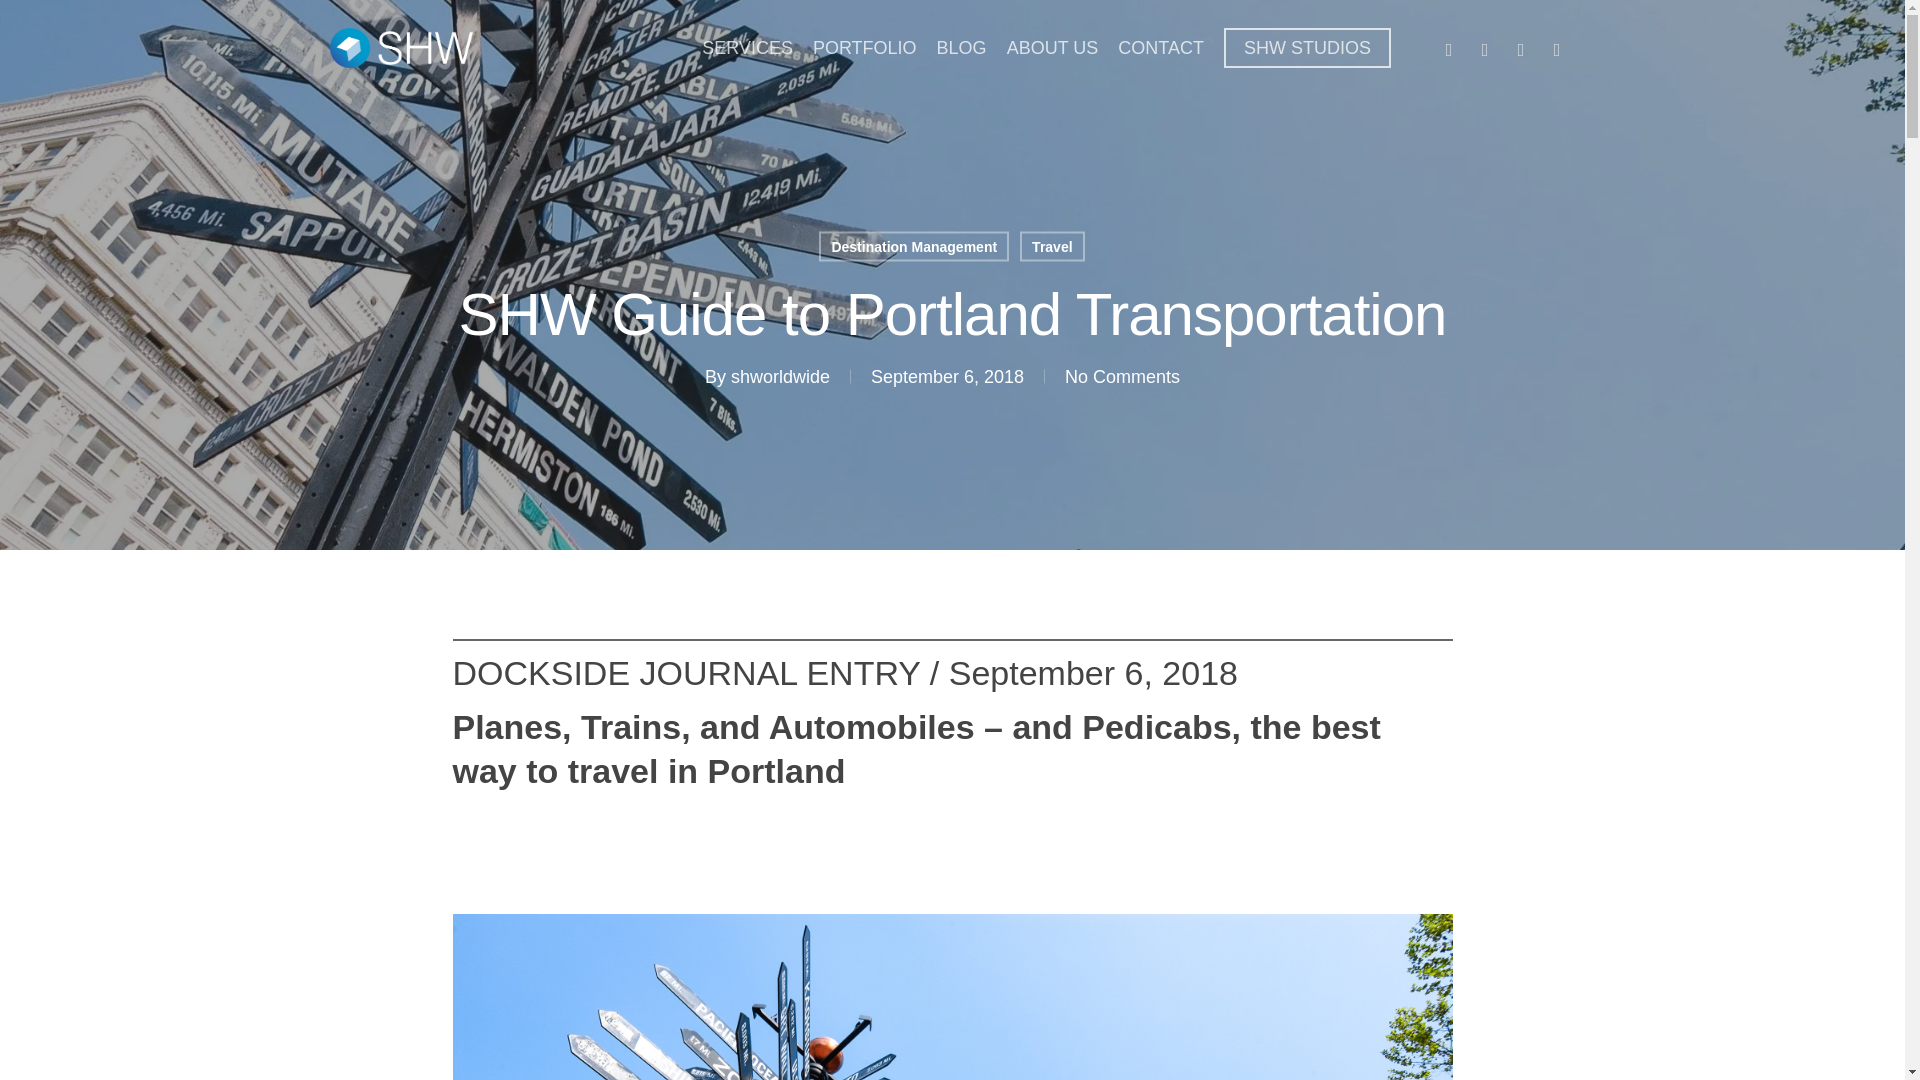 The width and height of the screenshot is (1920, 1080). I want to click on facebook, so click(846, 830).